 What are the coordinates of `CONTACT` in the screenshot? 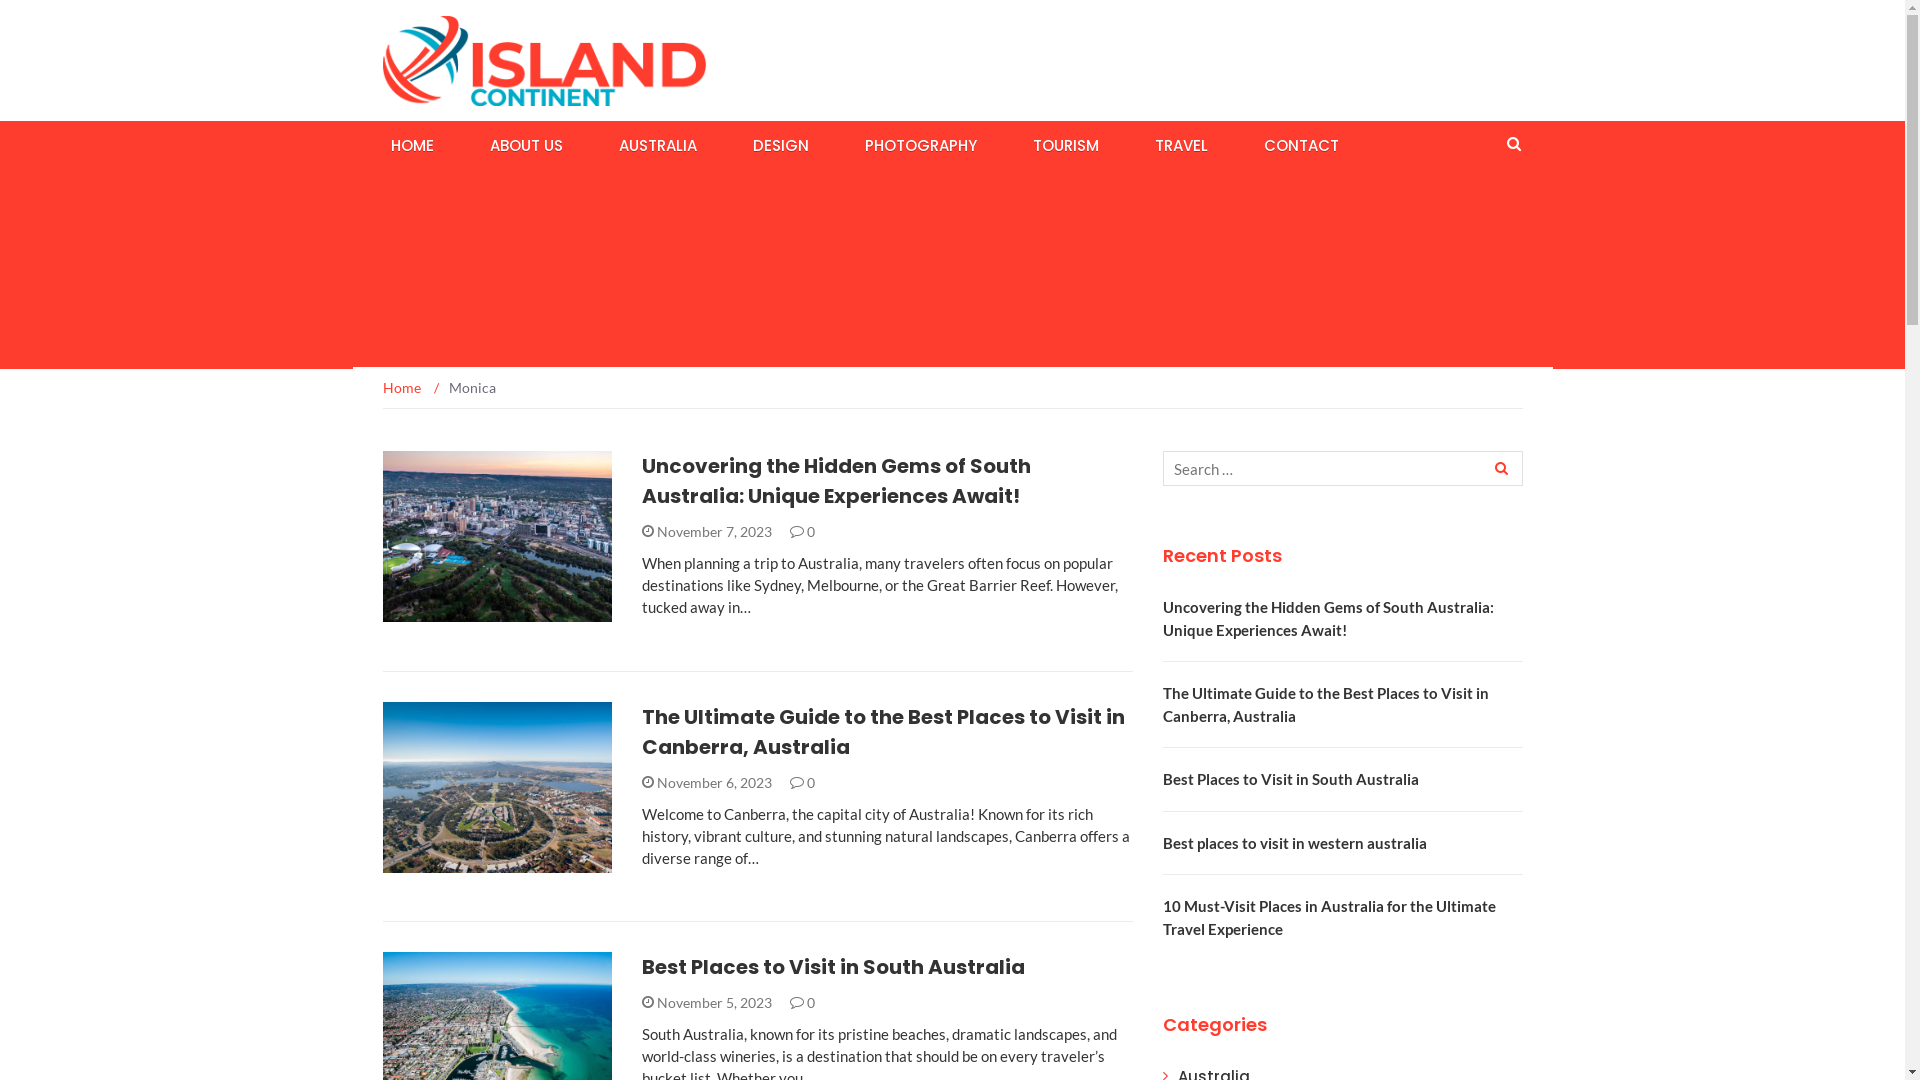 It's located at (1302, 144).